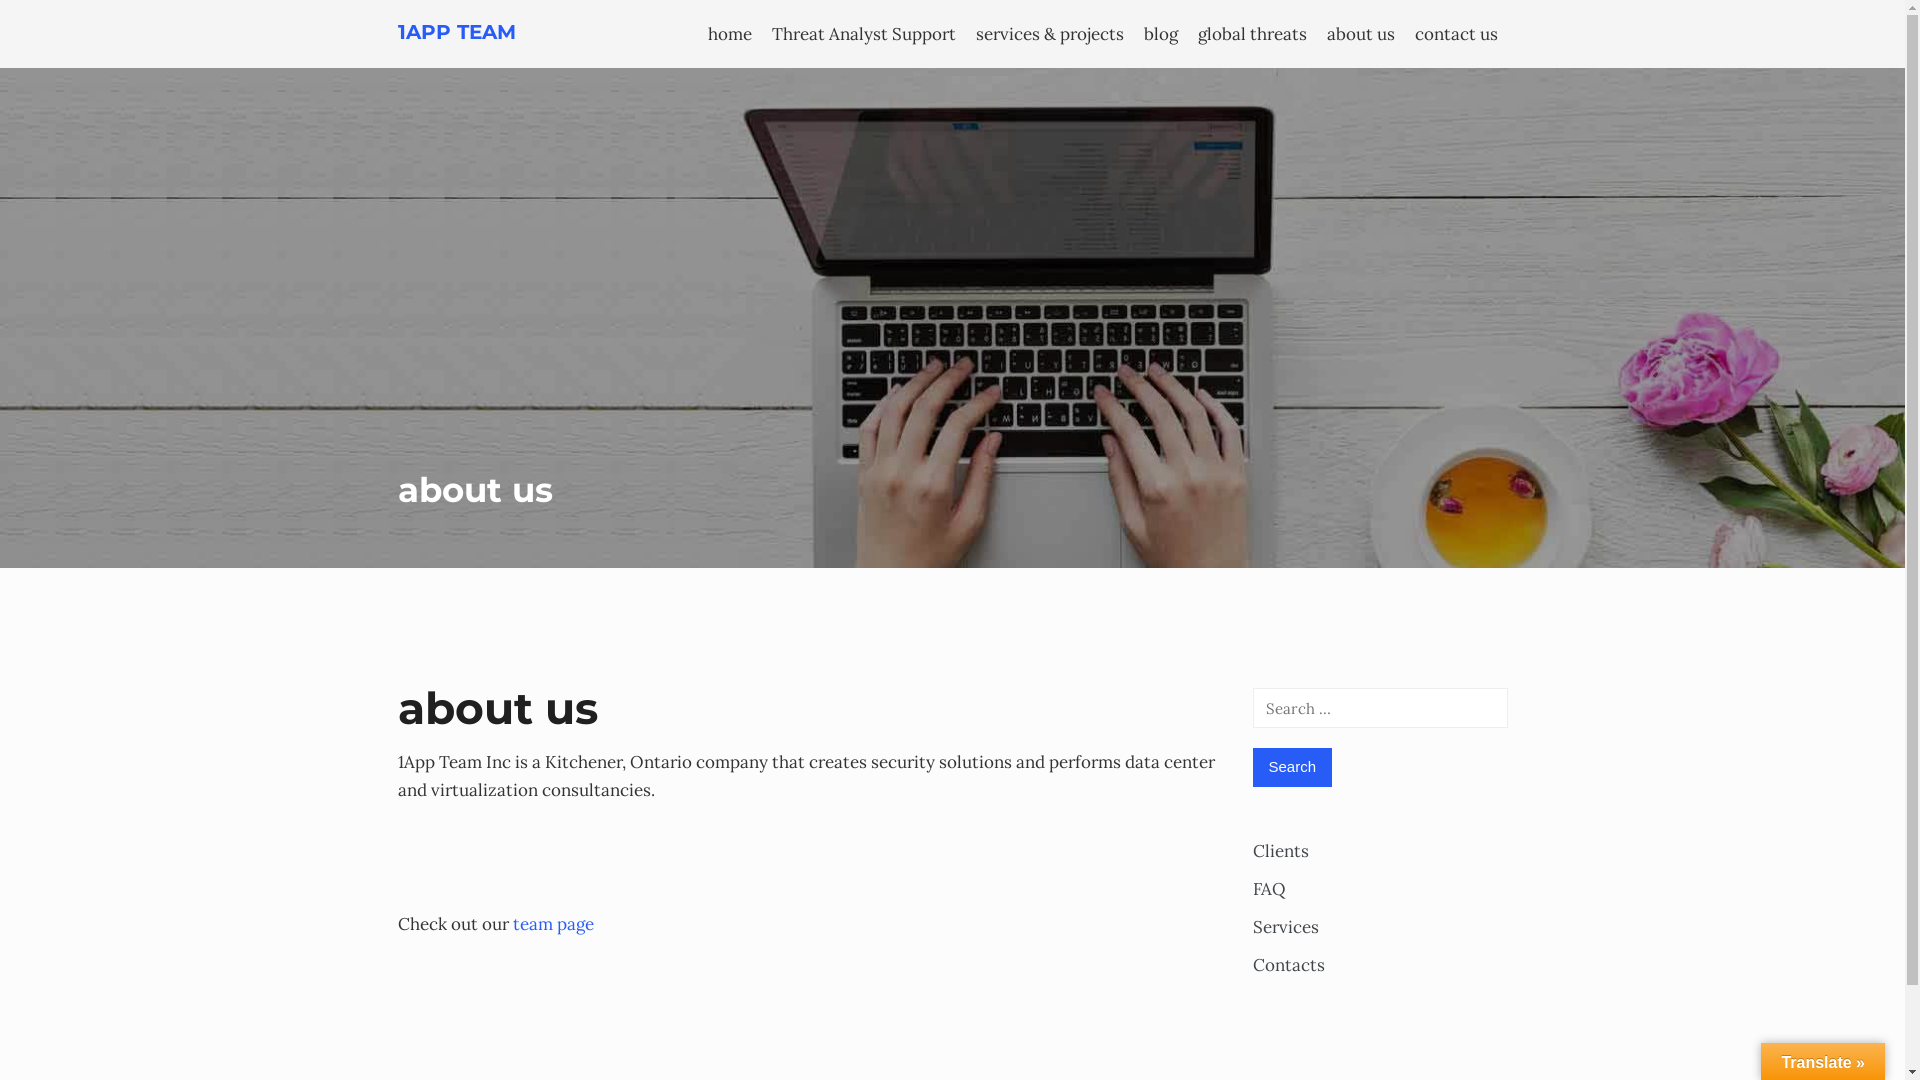 This screenshot has height=1080, width=1920. Describe the element at coordinates (552, 924) in the screenshot. I see `team page` at that location.